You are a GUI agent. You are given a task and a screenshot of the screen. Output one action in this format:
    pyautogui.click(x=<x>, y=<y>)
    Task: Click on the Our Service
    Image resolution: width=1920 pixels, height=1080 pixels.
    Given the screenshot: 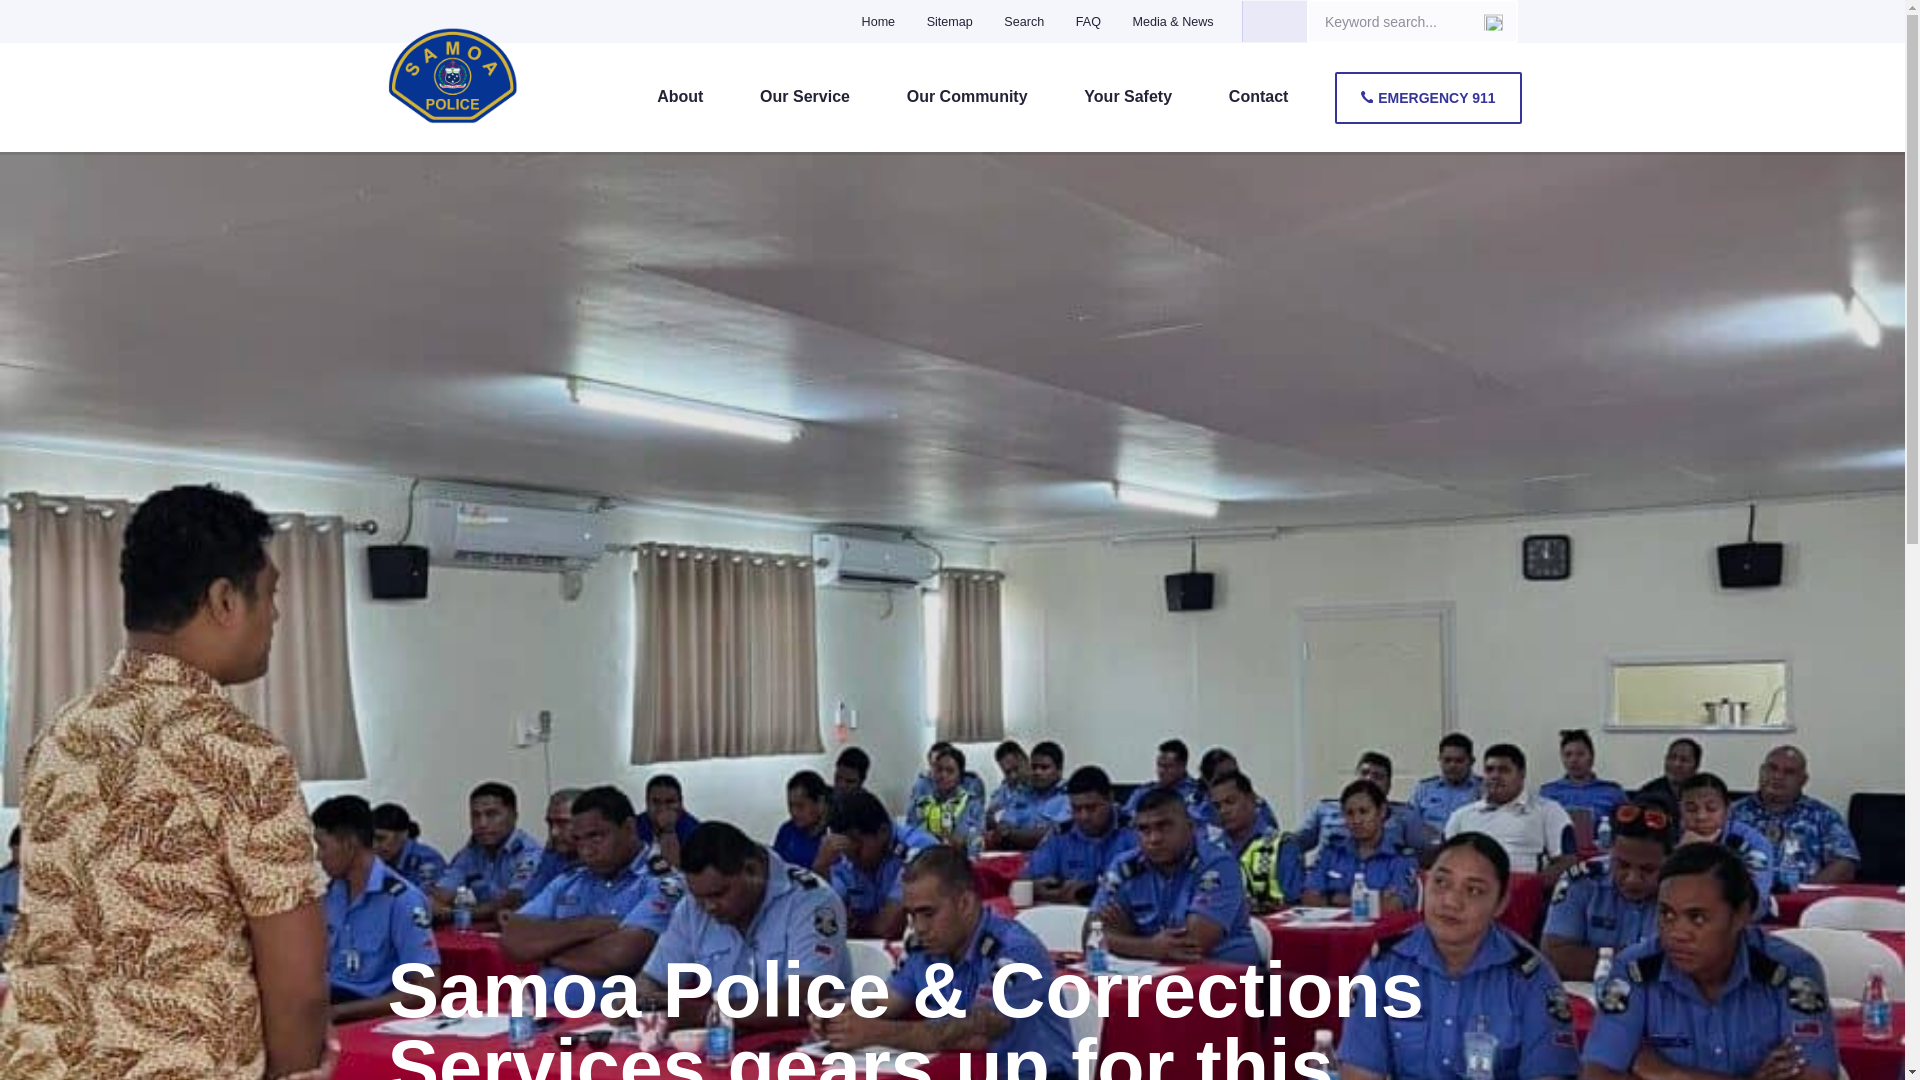 What is the action you would take?
    pyautogui.click(x=804, y=98)
    